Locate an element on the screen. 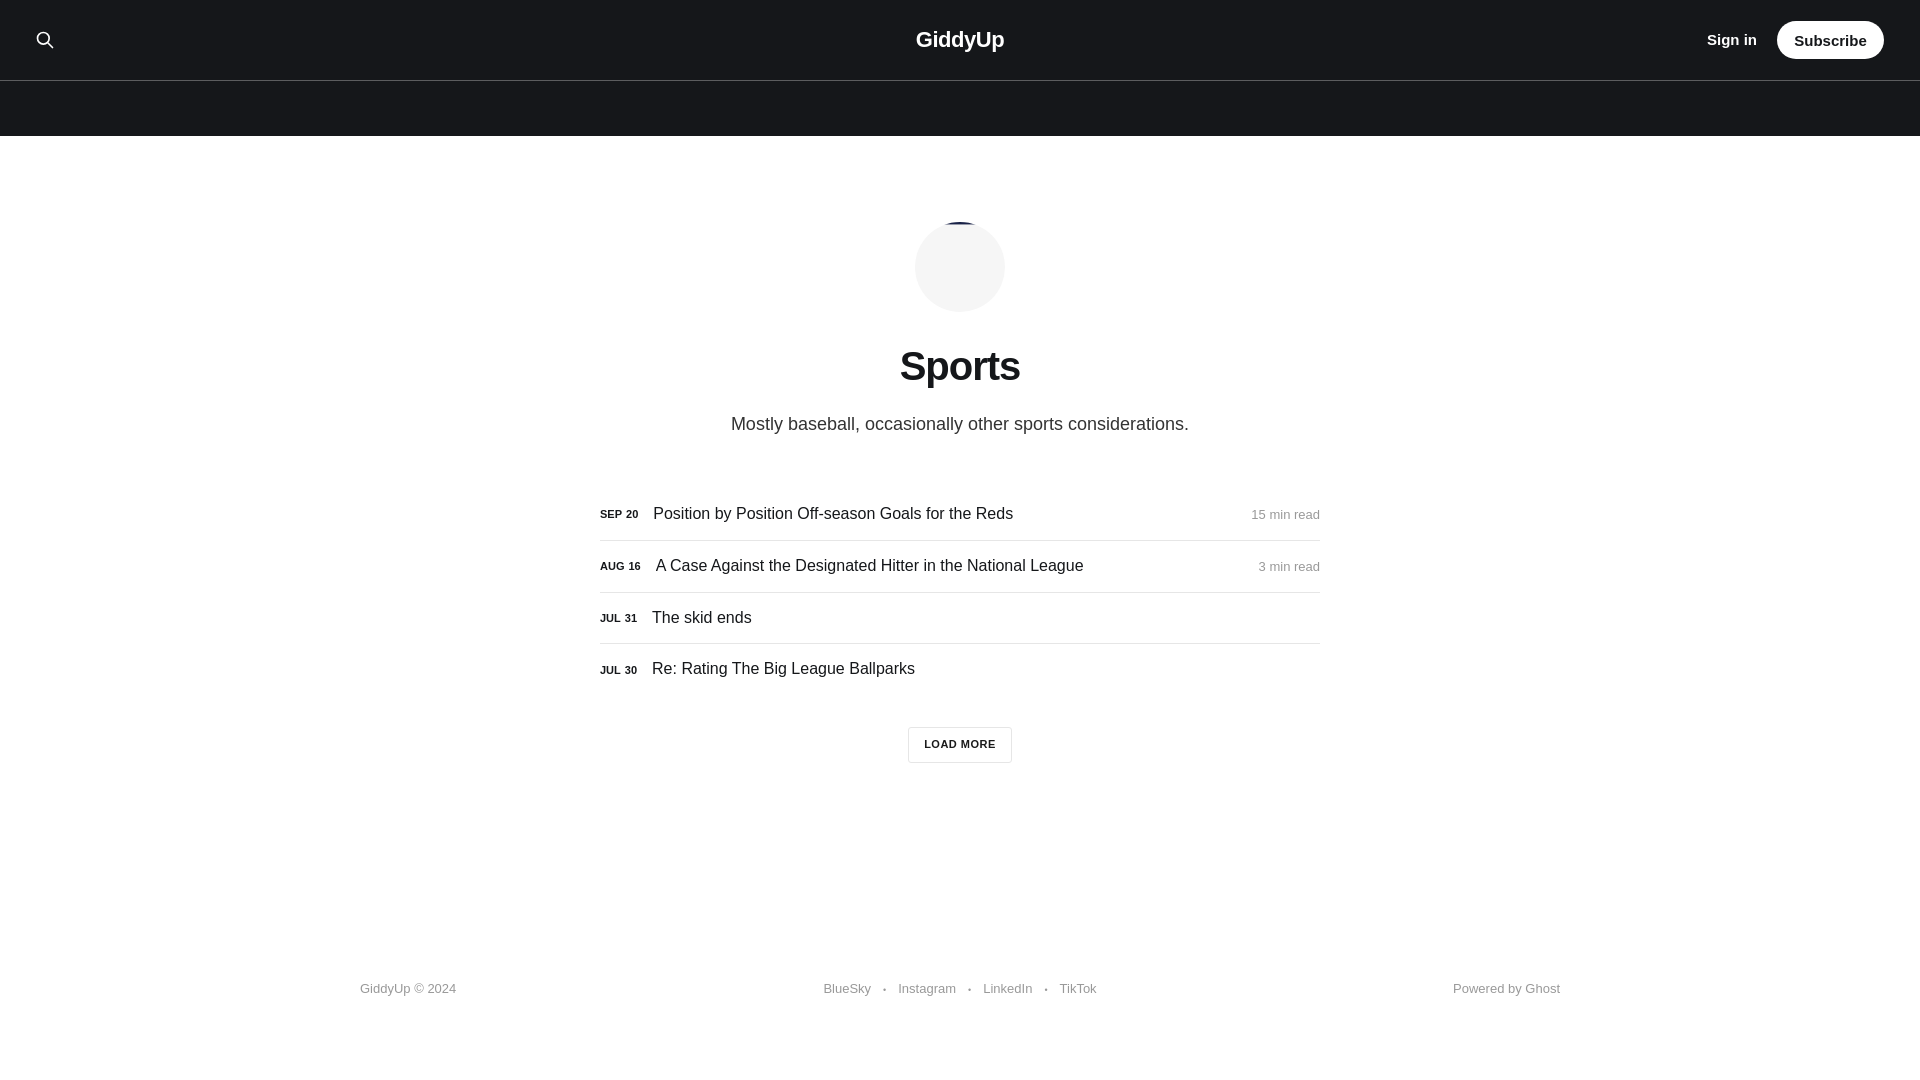  Powered by Ghost is located at coordinates (1506, 988).